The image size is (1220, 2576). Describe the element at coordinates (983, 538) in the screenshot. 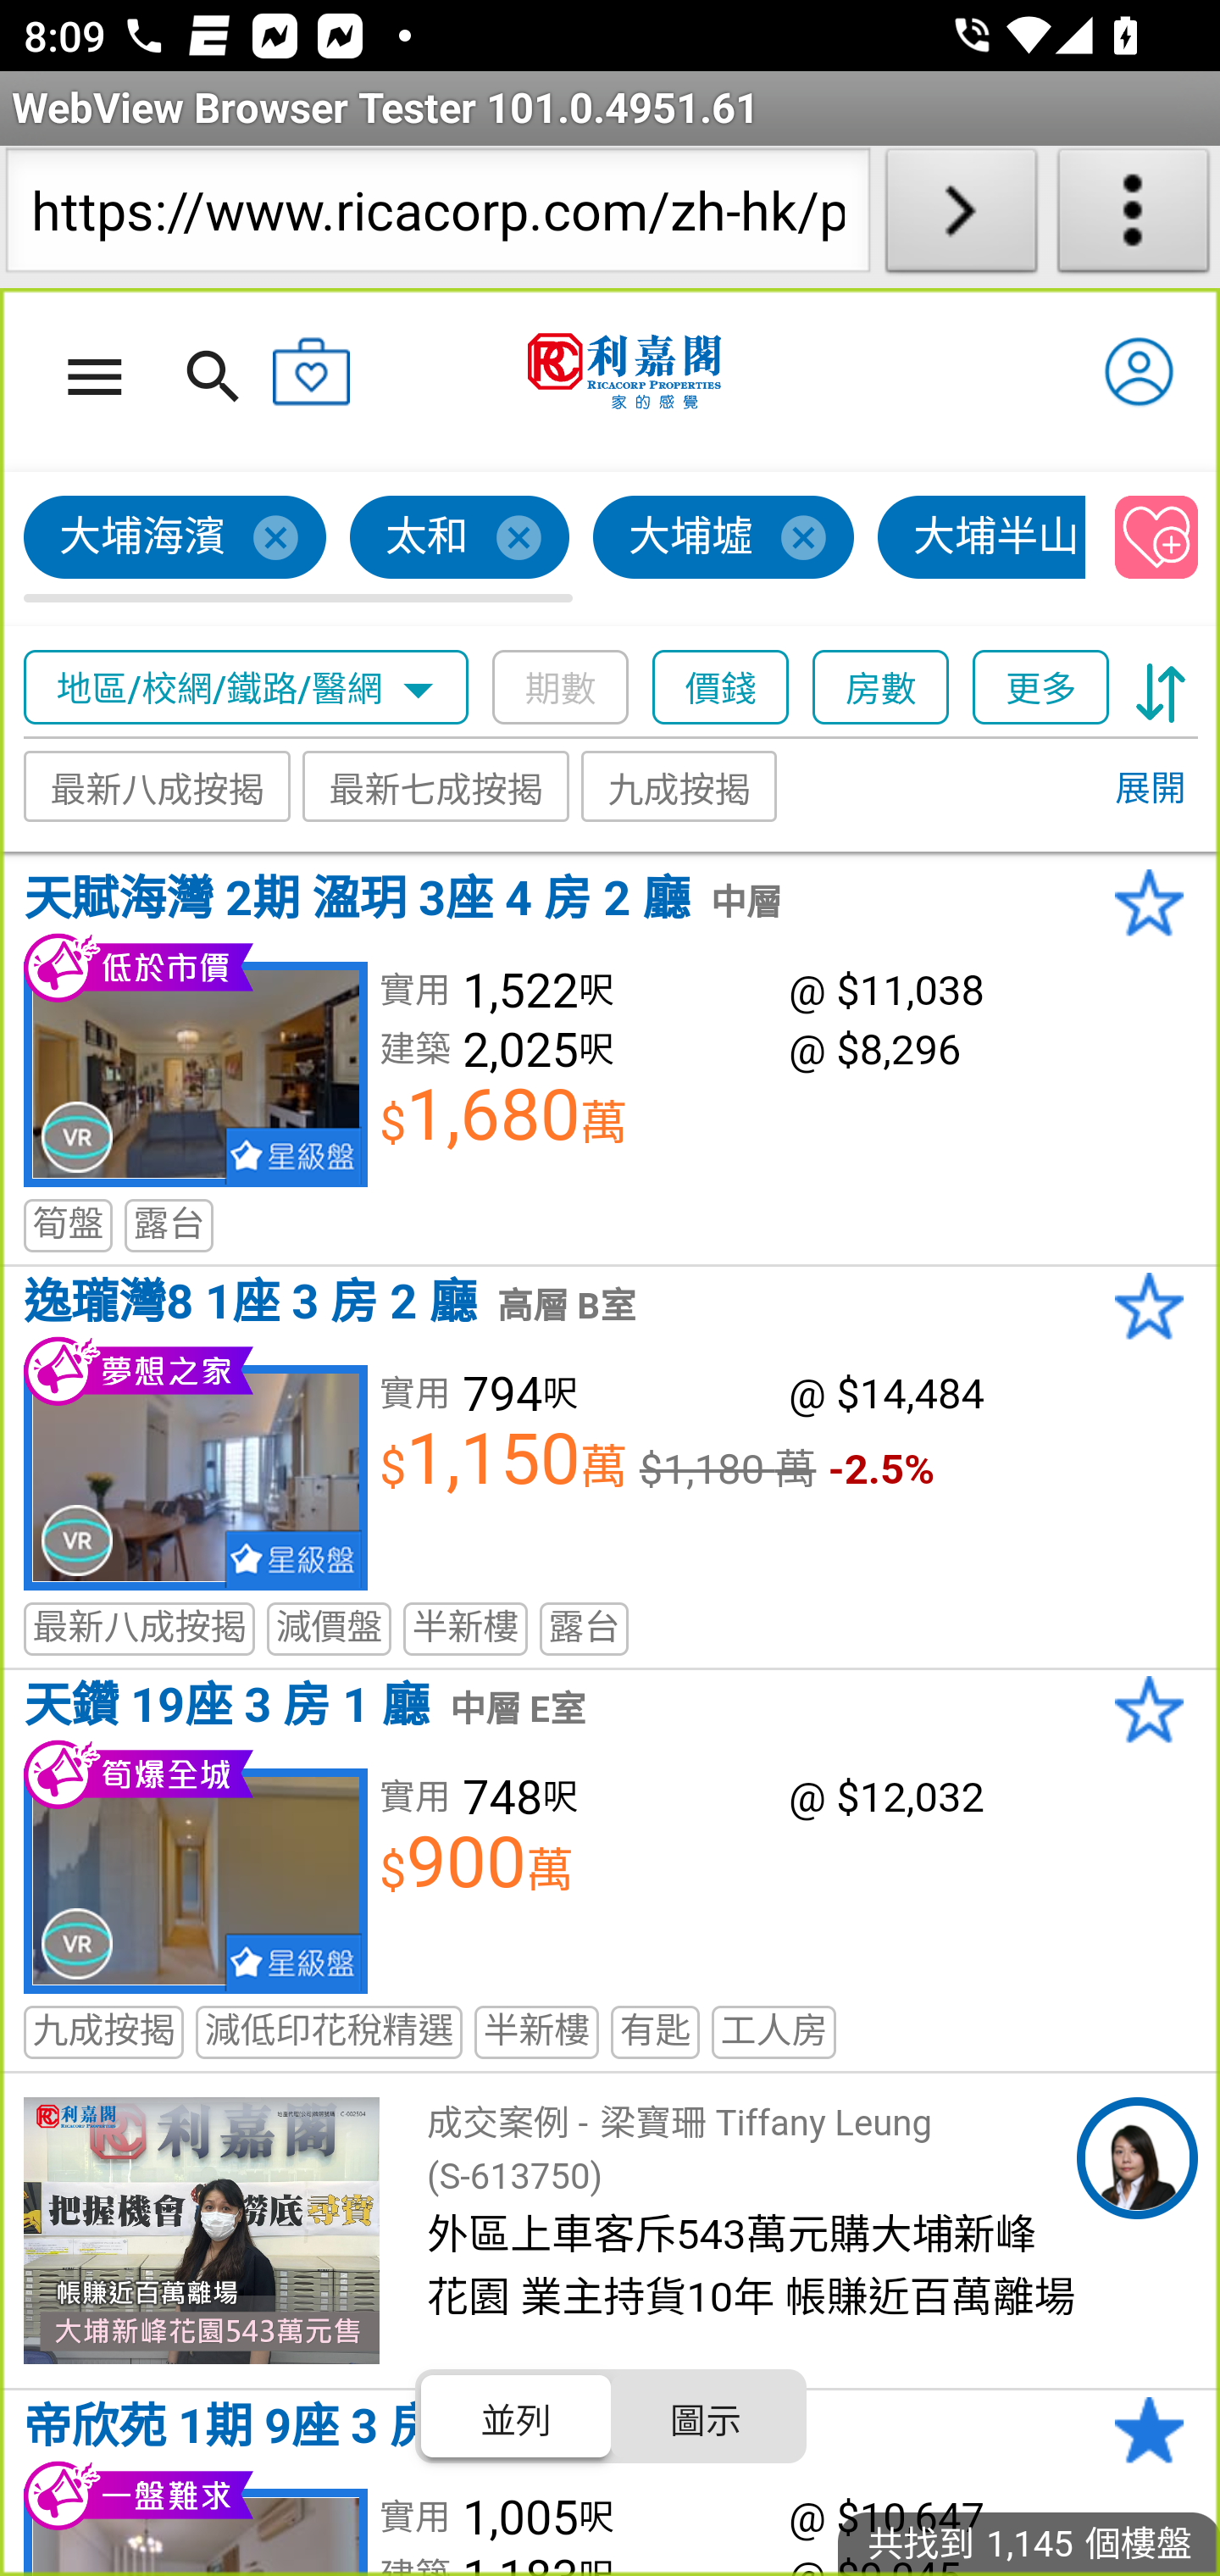

I see `大埔半山` at that location.